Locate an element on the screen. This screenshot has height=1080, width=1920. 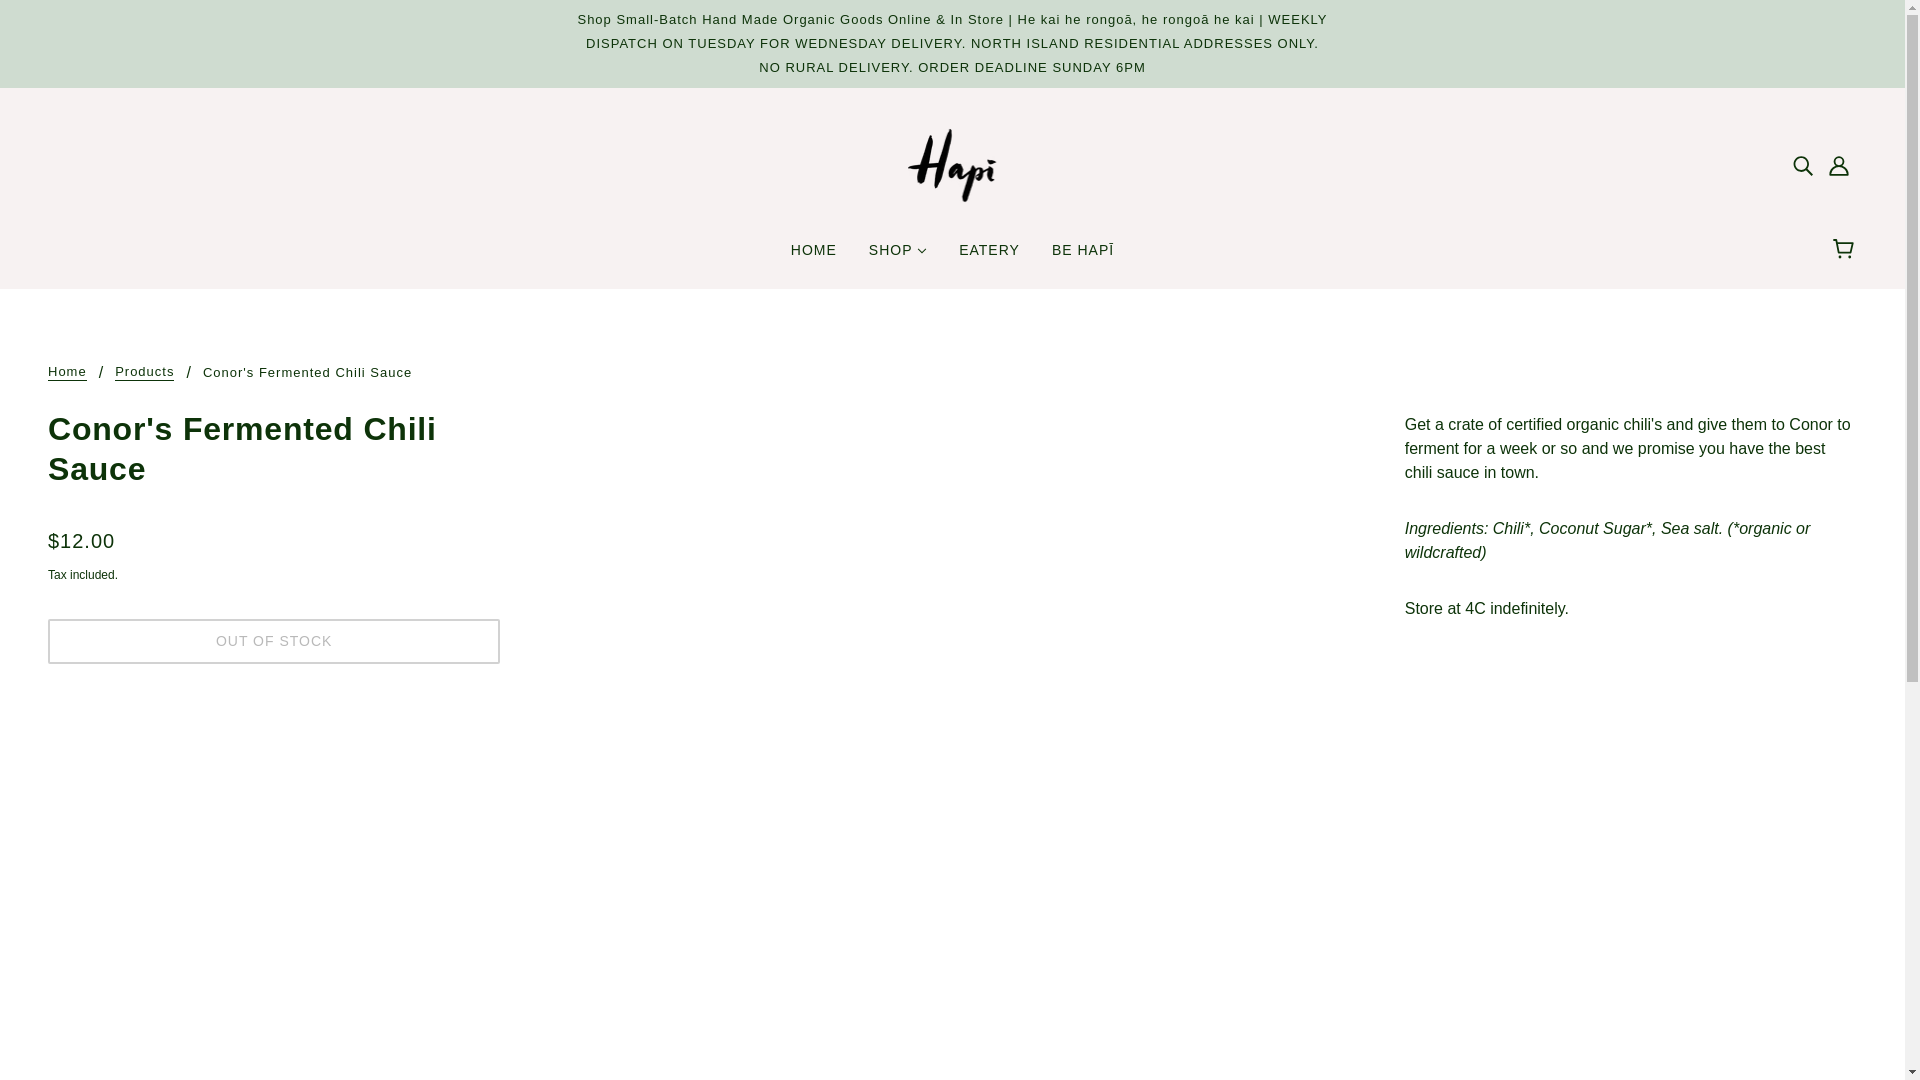
EATERY is located at coordinates (989, 258).